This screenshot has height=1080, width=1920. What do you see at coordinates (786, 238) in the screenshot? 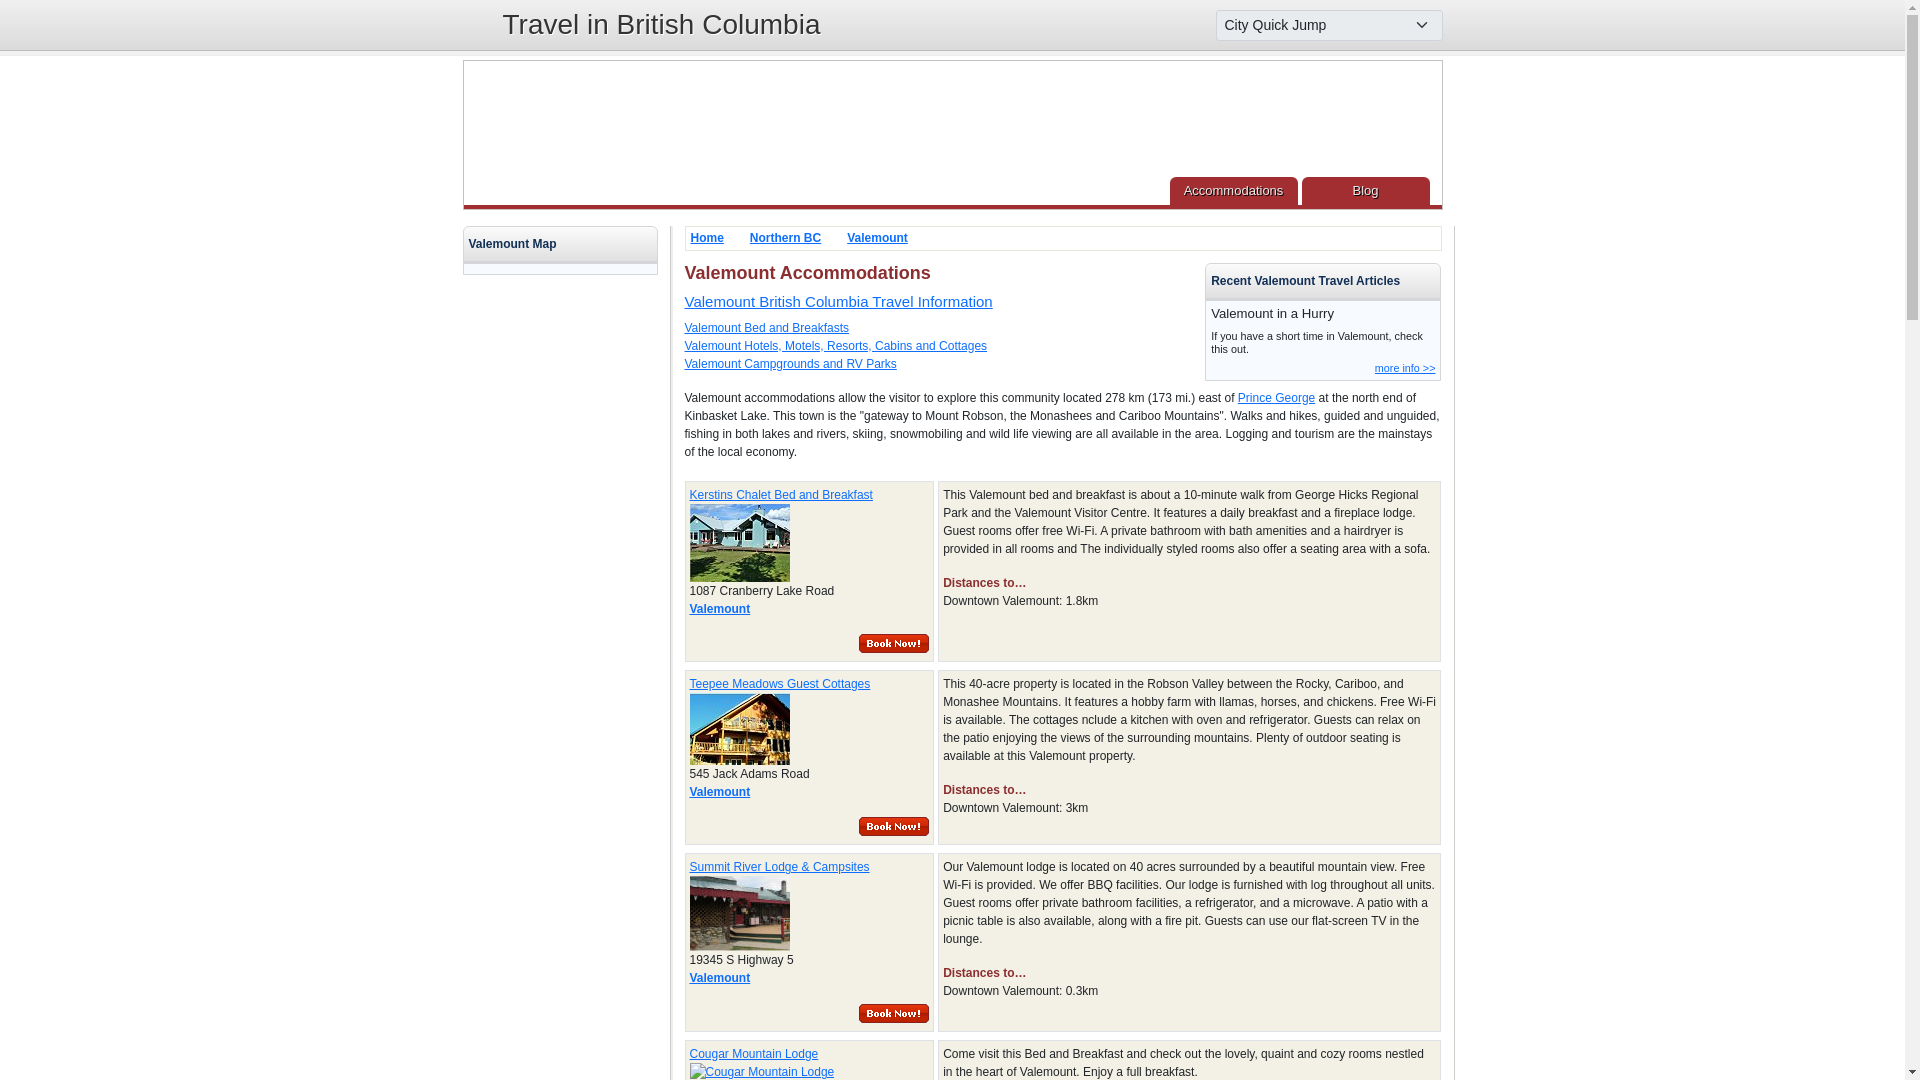
I see `Northern BC` at bounding box center [786, 238].